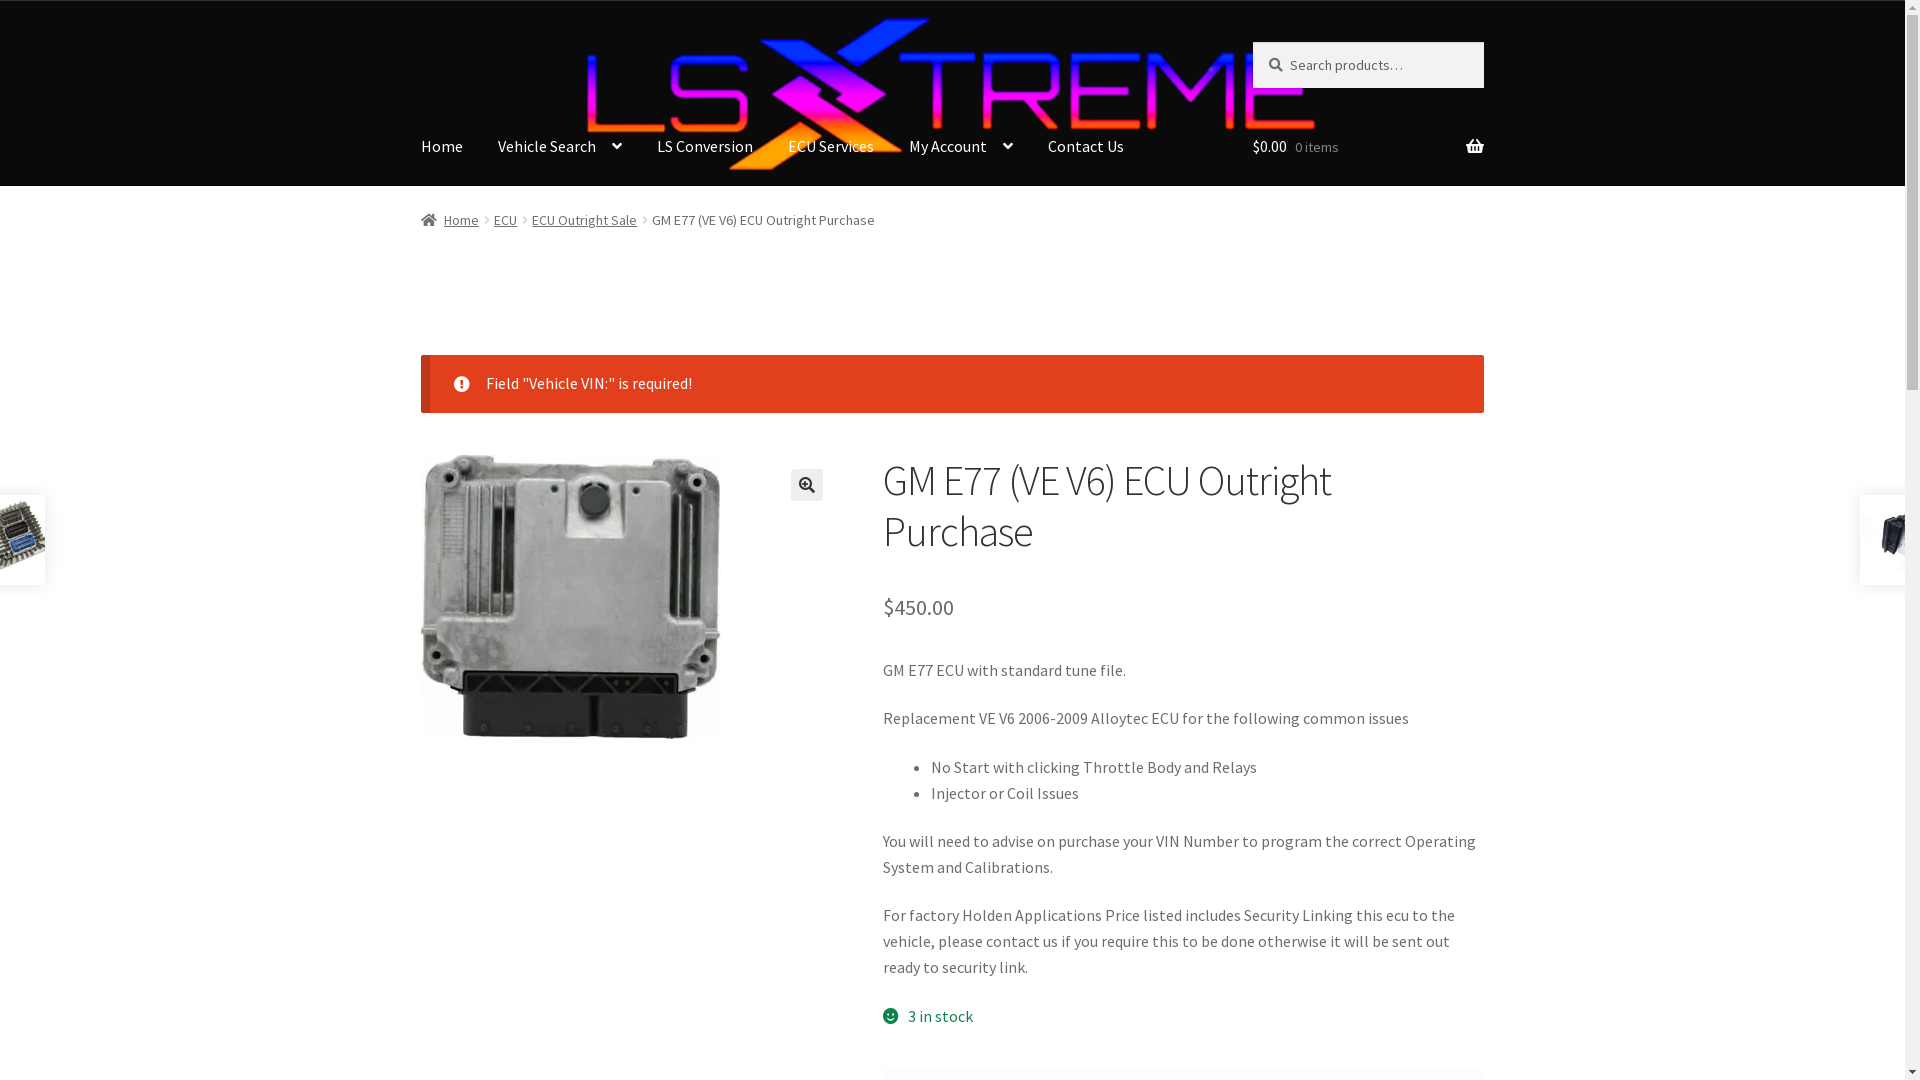  Describe the element at coordinates (705, 147) in the screenshot. I see `LS Conversion` at that location.